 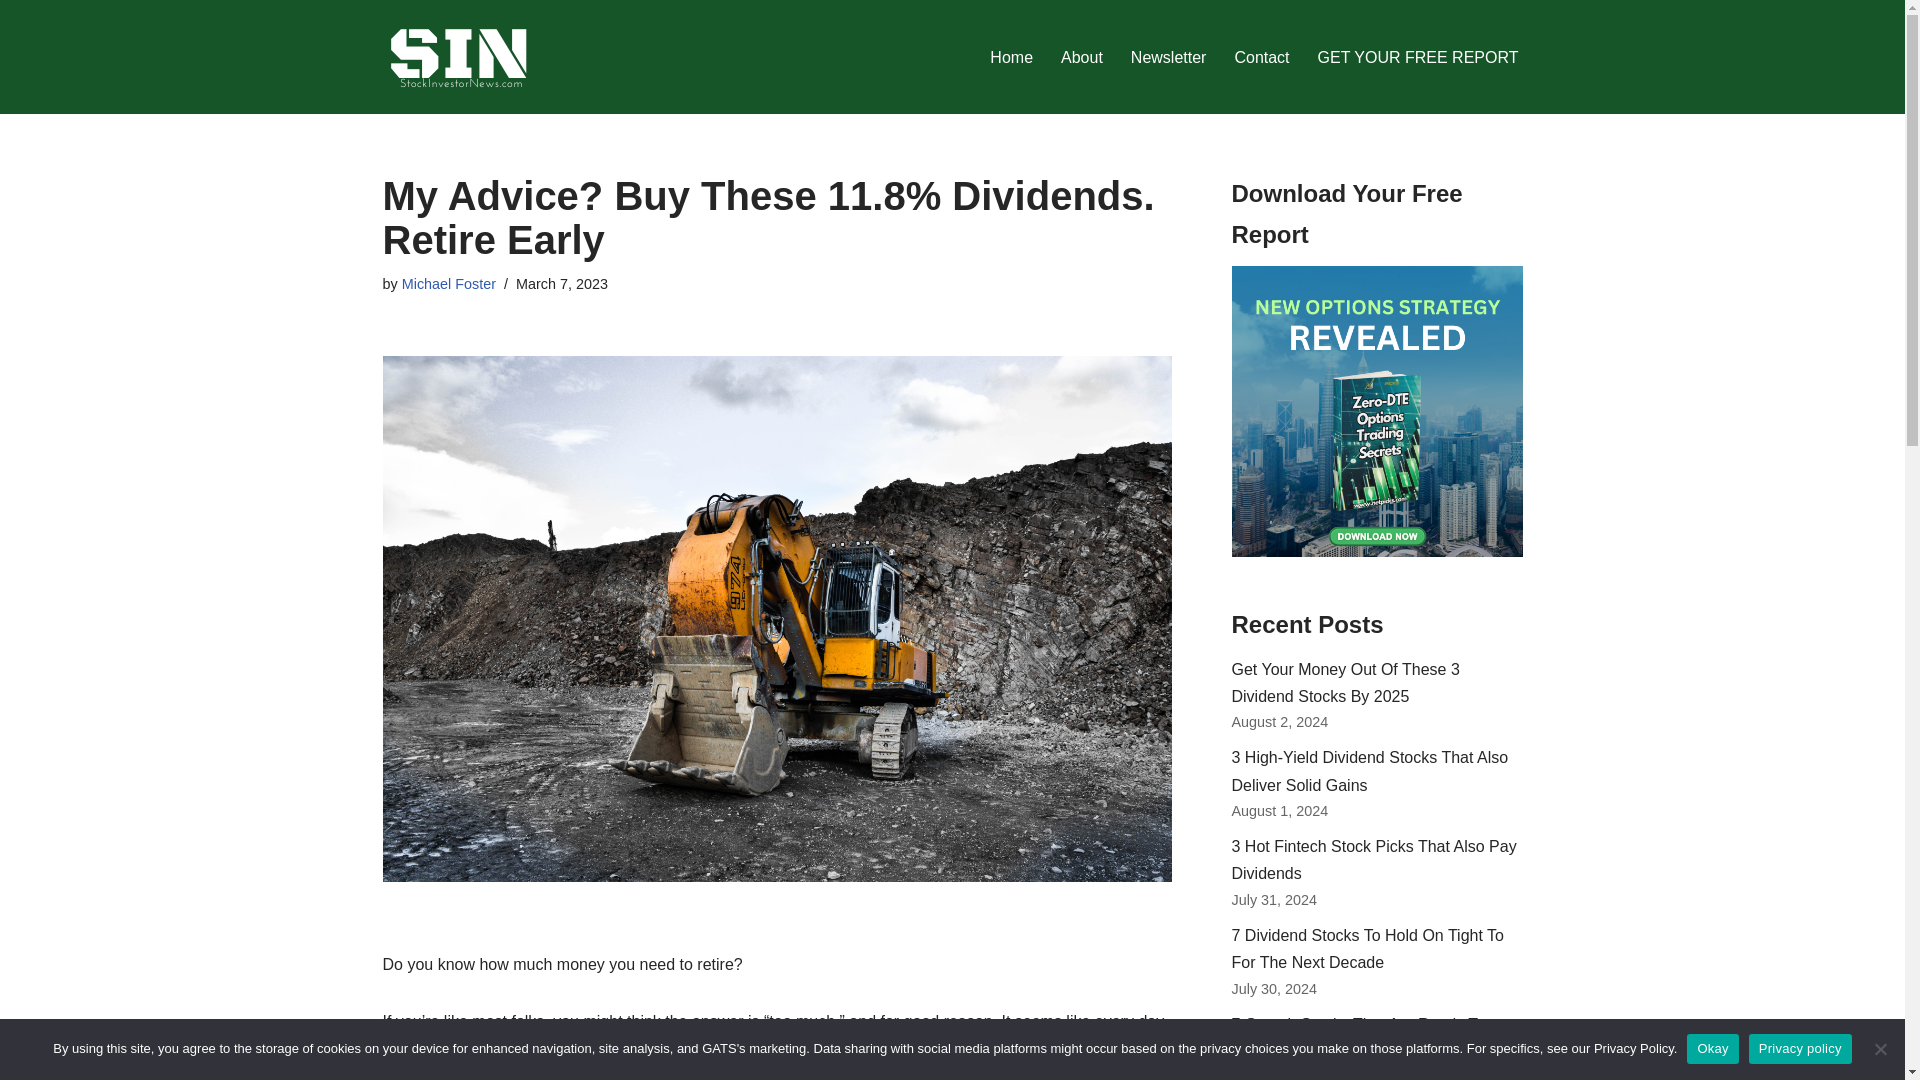 I want to click on Home, so click(x=1011, y=58).